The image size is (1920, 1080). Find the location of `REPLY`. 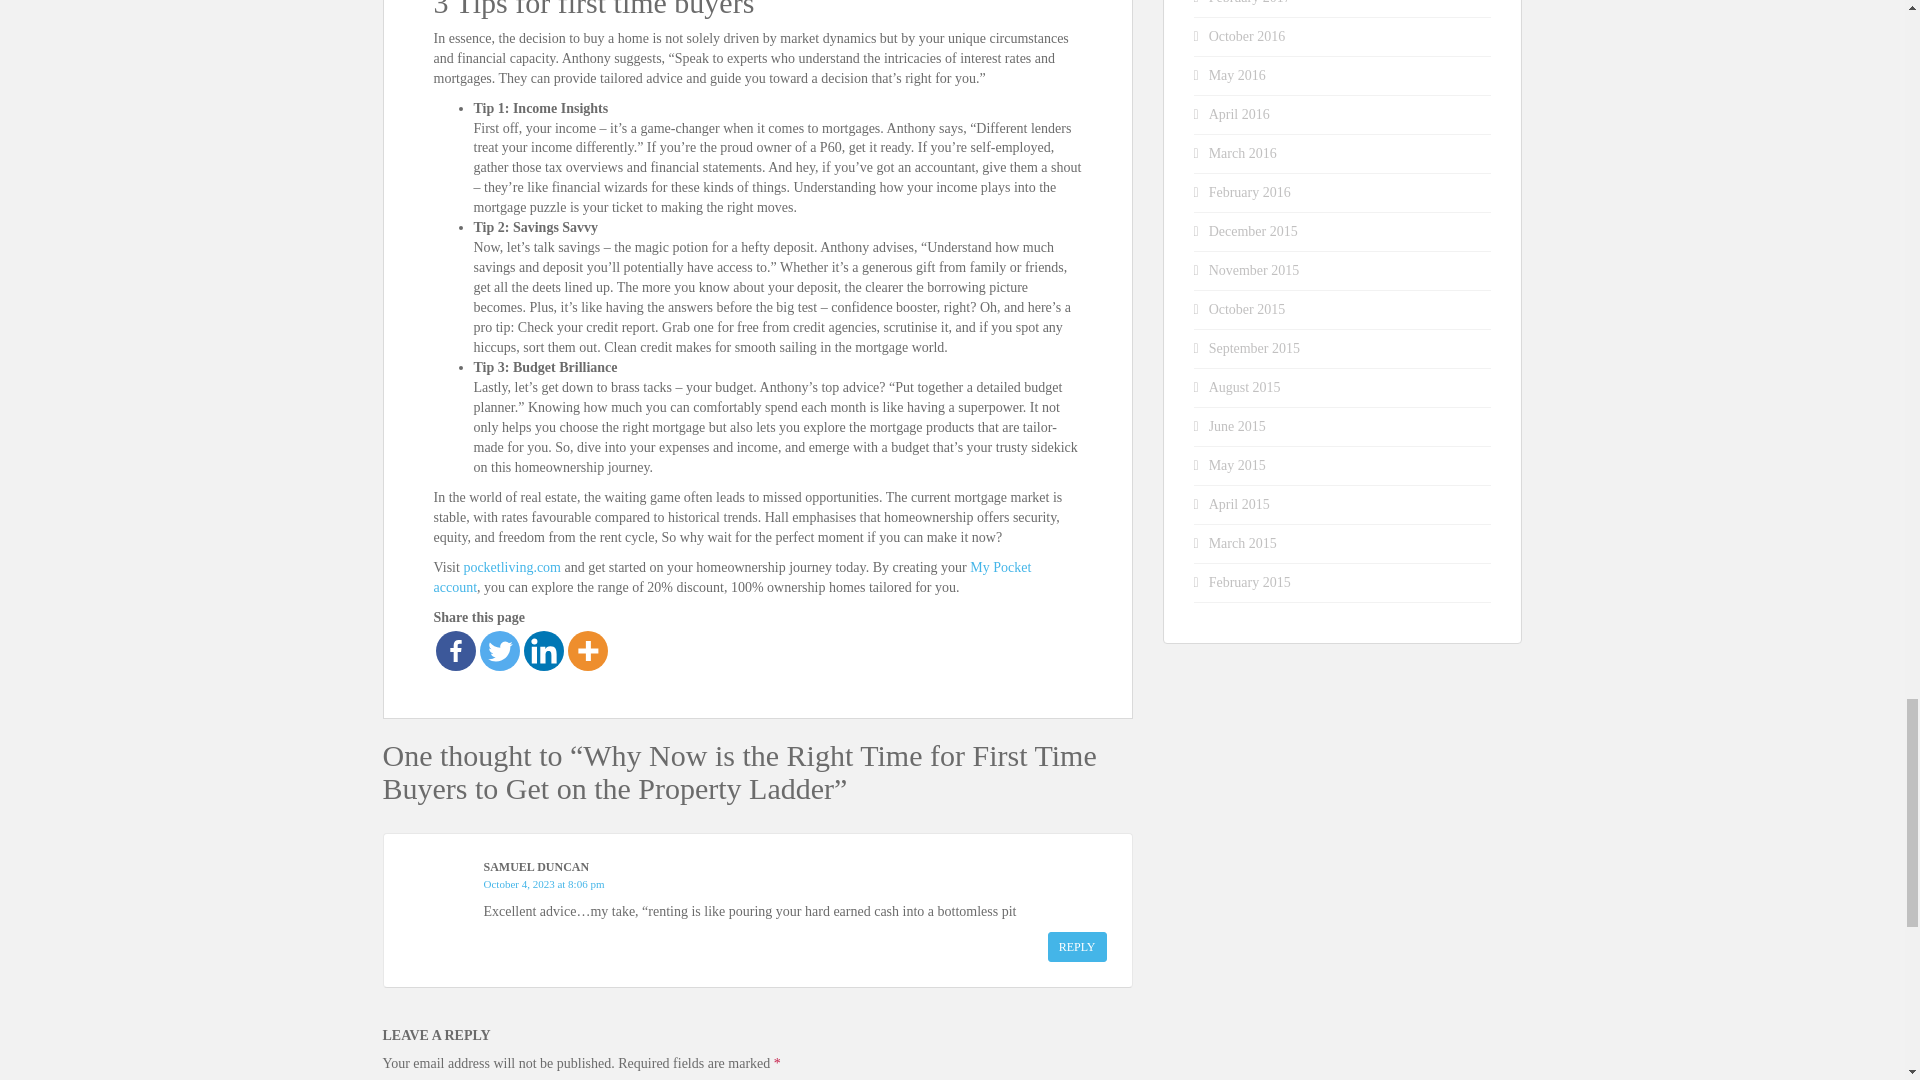

REPLY is located at coordinates (1078, 947).